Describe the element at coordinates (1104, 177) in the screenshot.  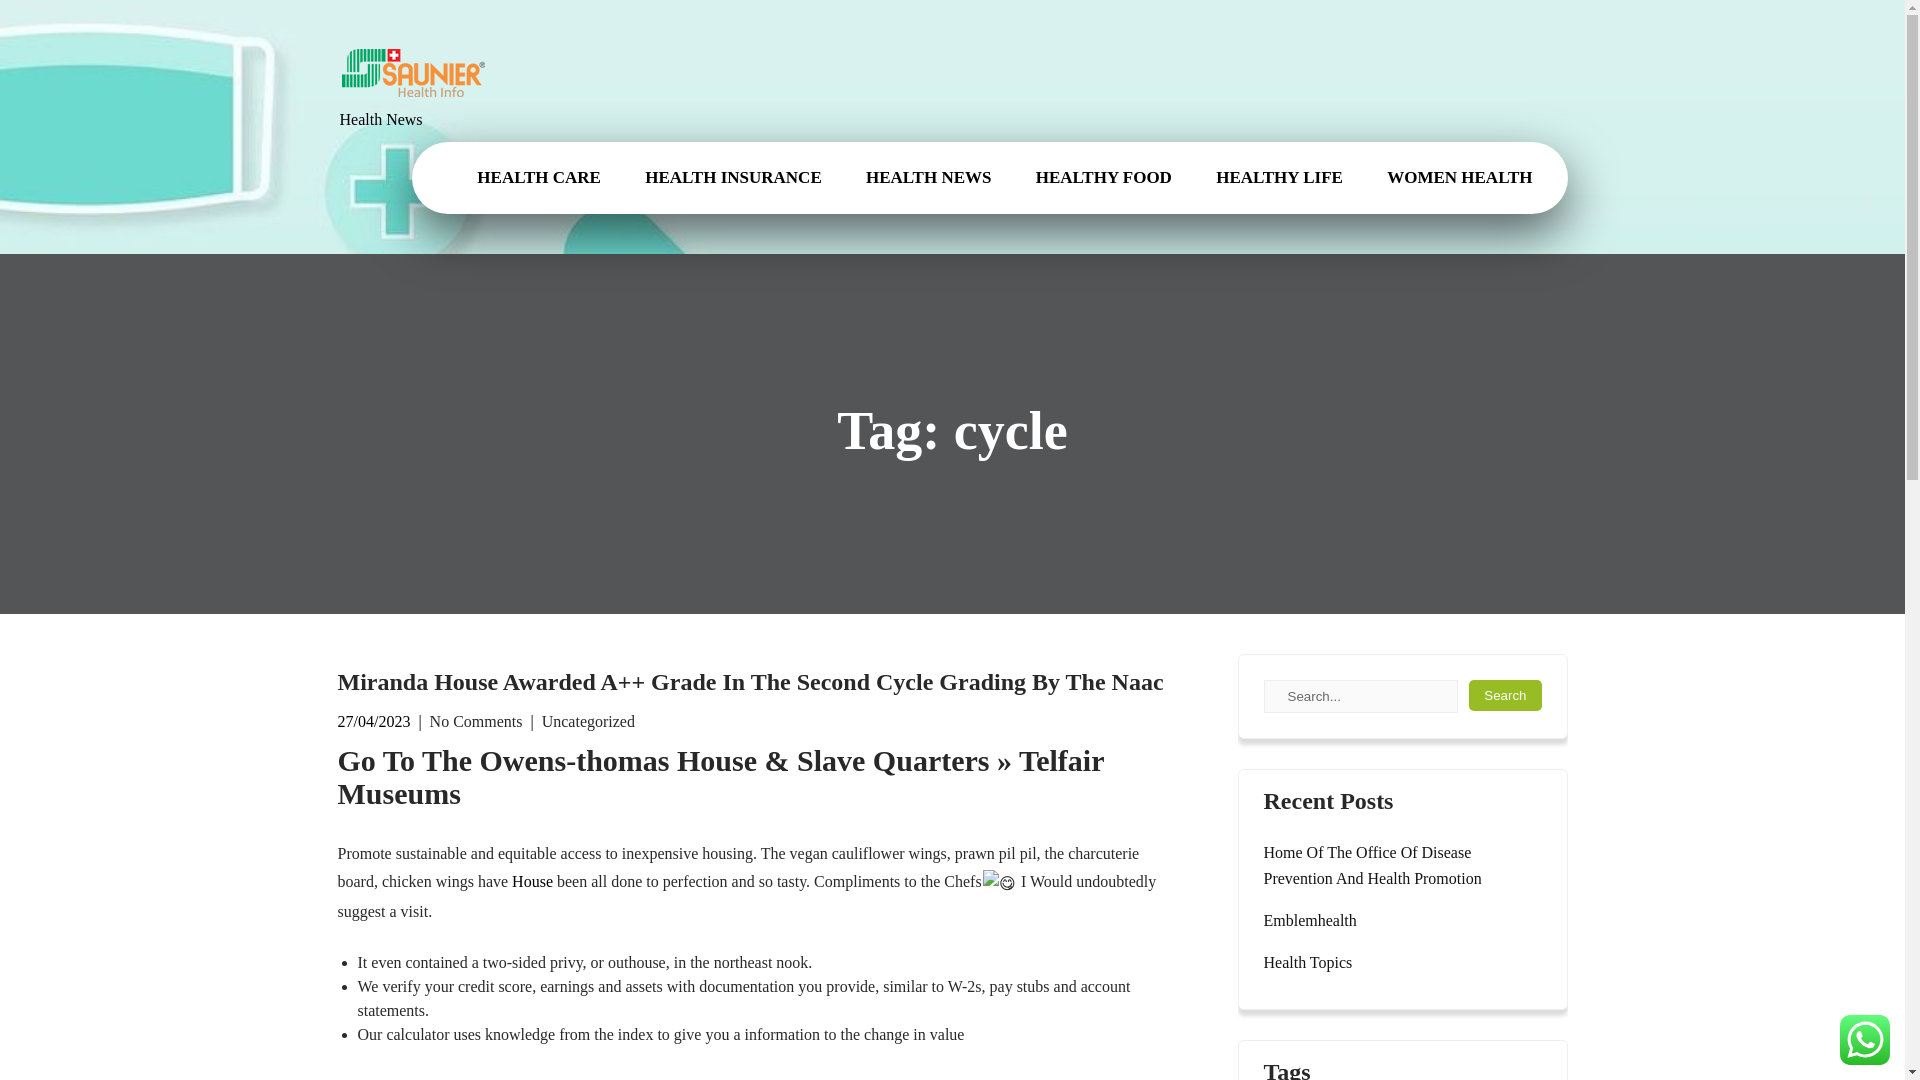
I see `HEALTHY FOOD` at that location.